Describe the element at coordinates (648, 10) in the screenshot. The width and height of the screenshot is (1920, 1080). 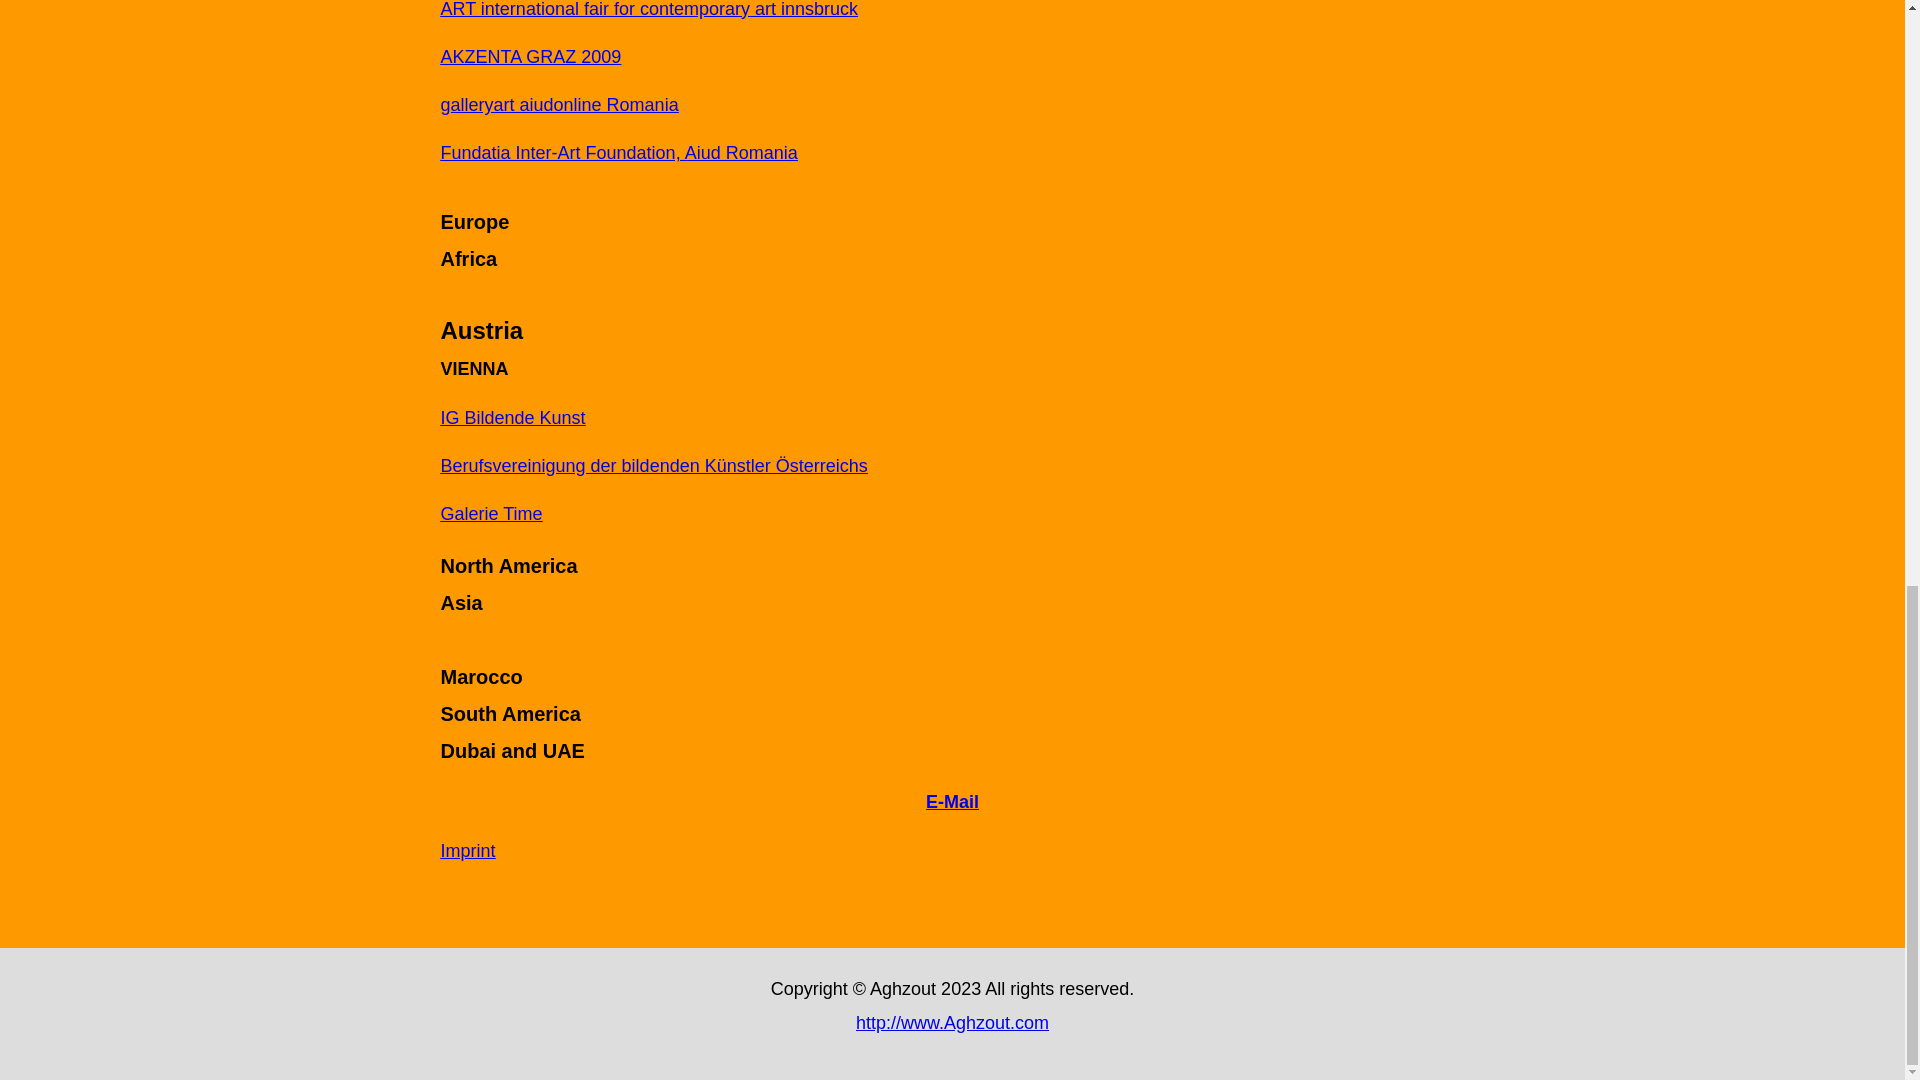
I see `ART international fair for contemporary art innsbruck` at that location.